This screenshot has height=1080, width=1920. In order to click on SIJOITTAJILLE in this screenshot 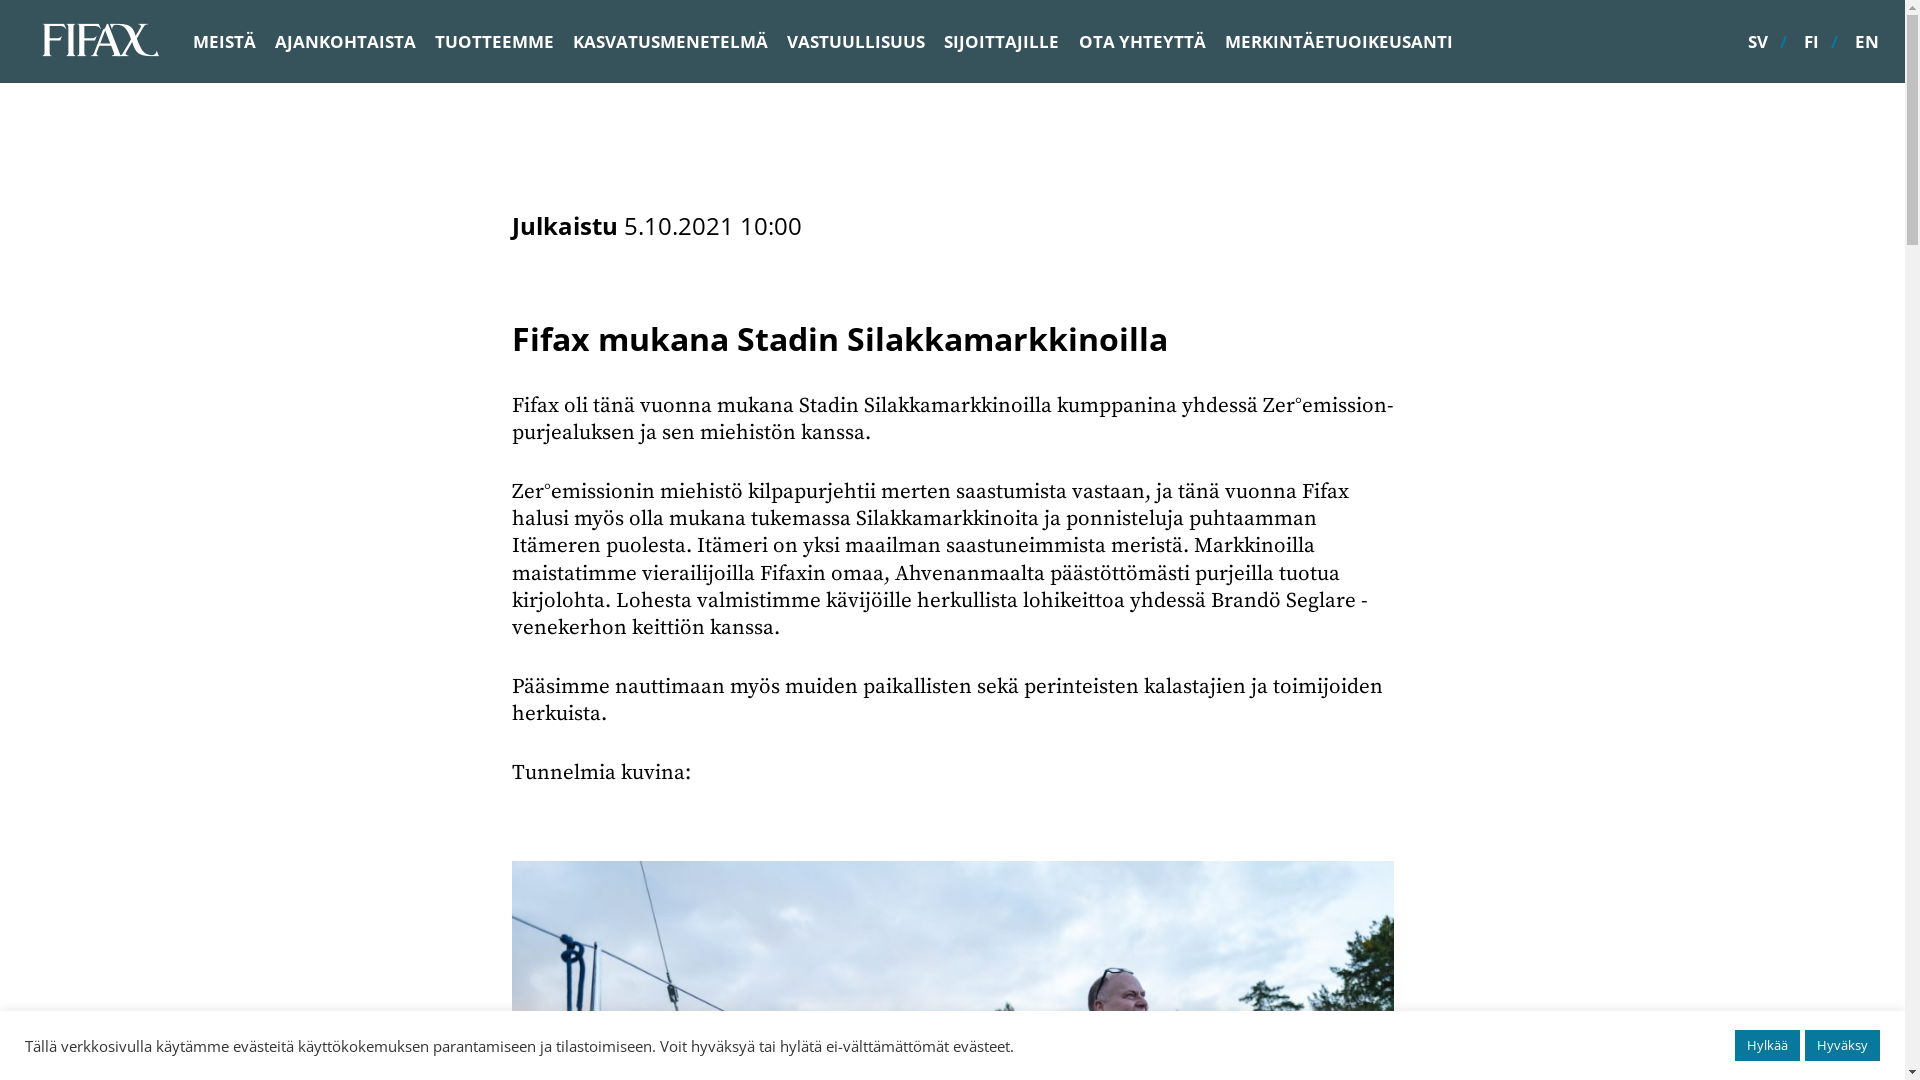, I will do `click(1002, 42)`.